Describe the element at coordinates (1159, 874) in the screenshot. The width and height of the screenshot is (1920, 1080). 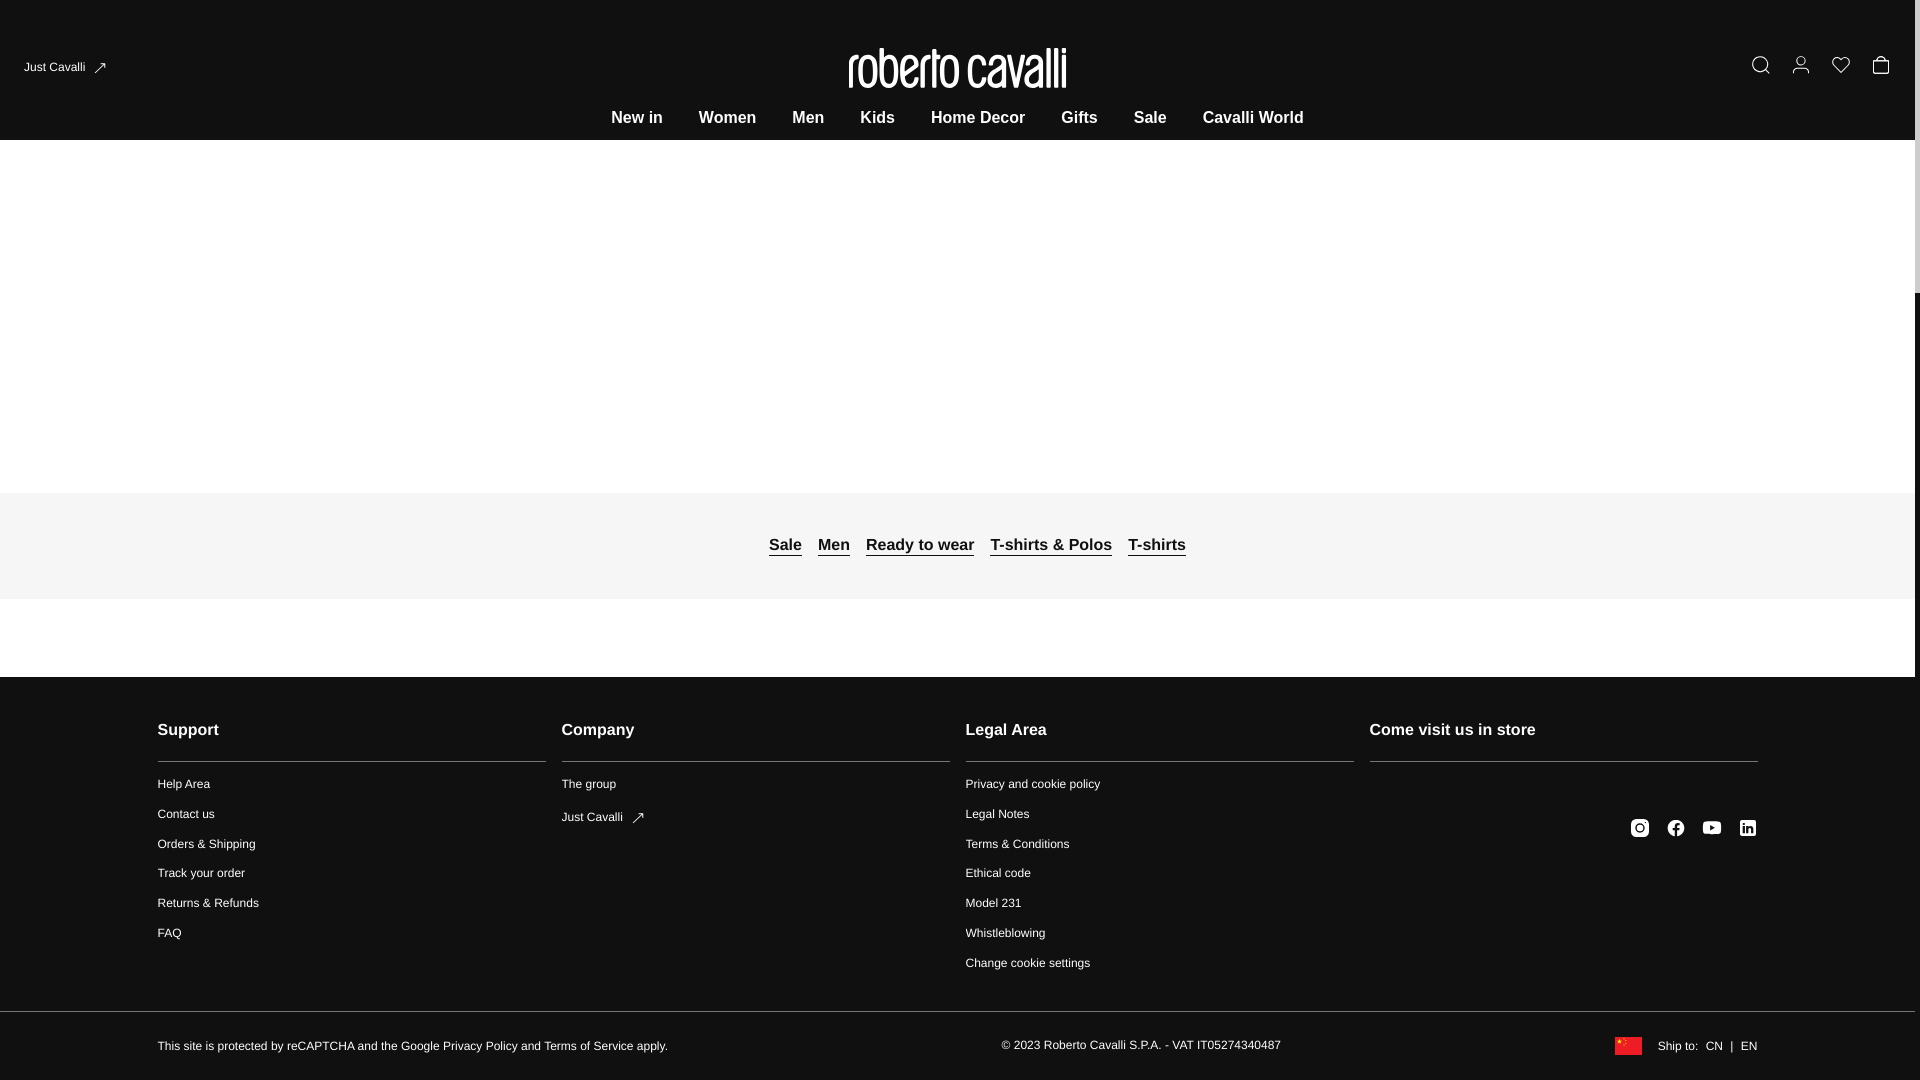
I see `Ethical code` at that location.